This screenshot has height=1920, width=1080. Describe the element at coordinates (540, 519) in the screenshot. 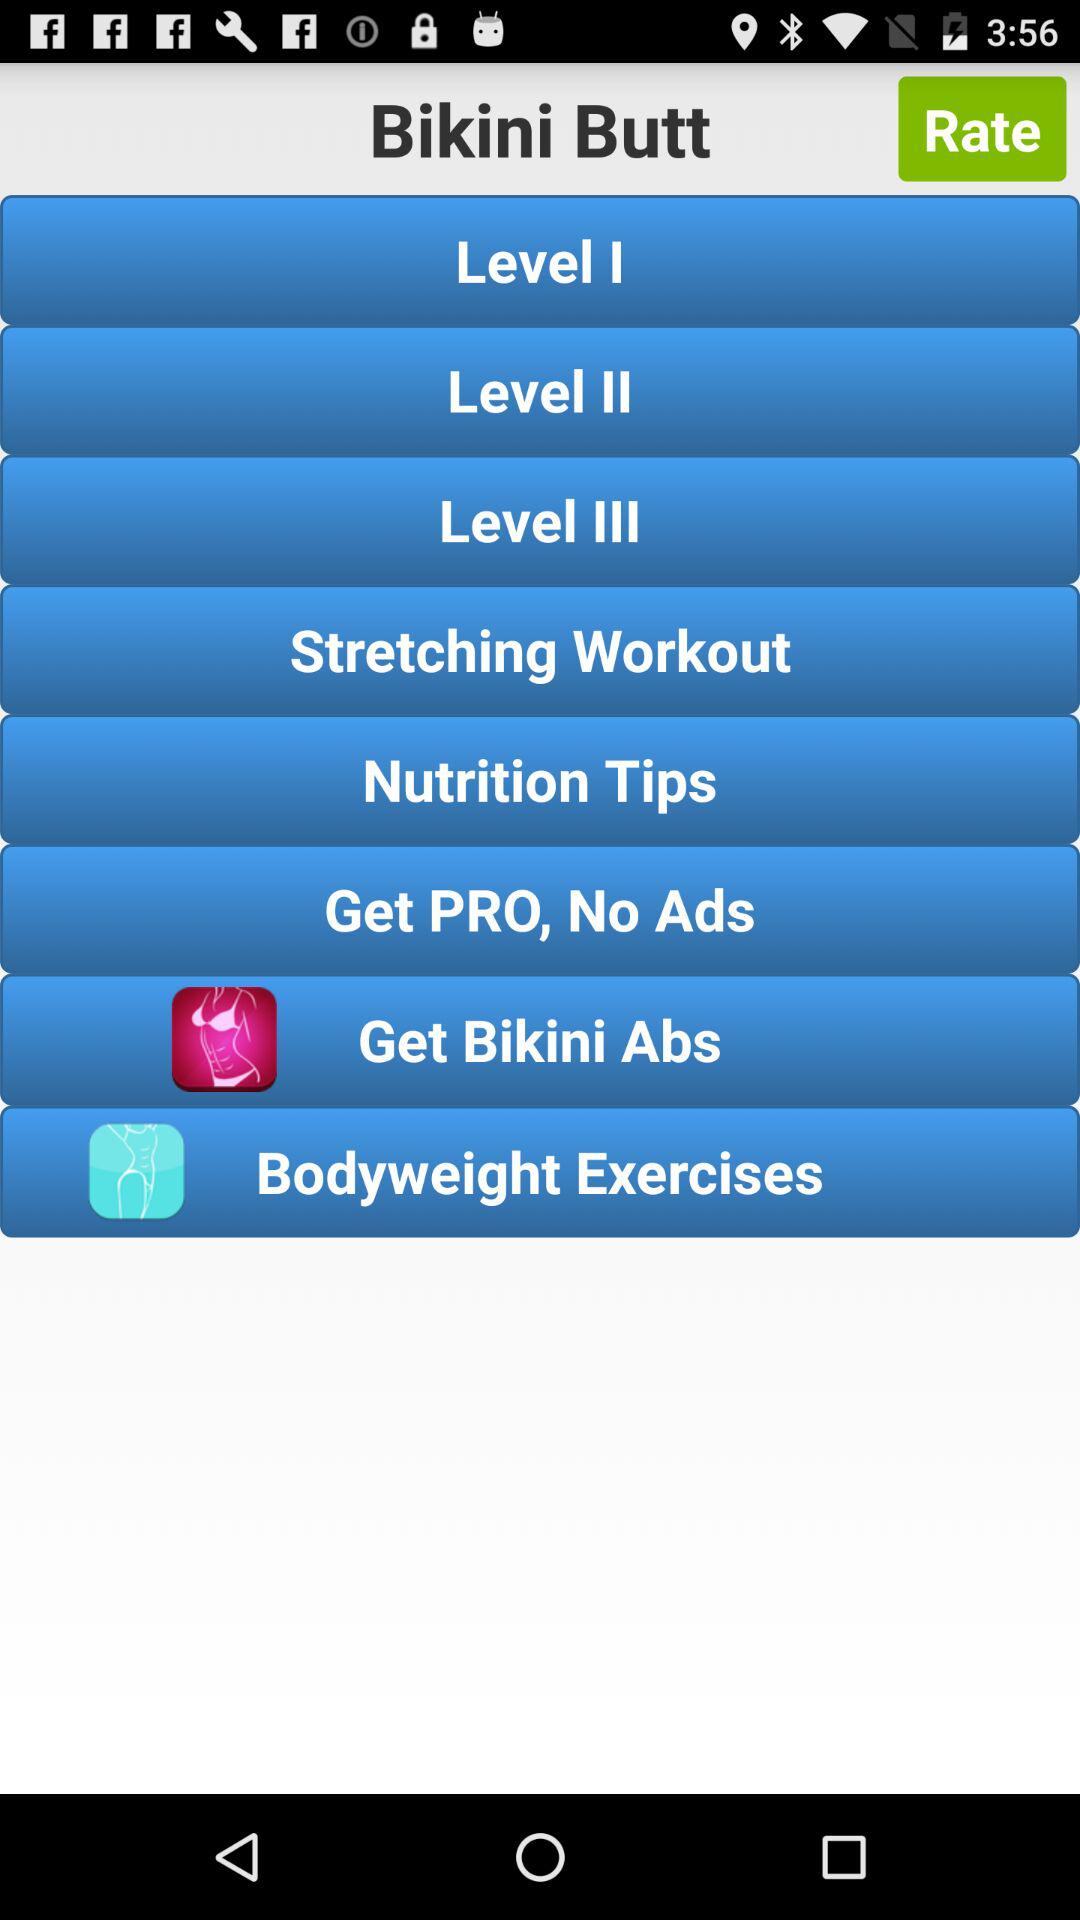

I see `click the level iii` at that location.